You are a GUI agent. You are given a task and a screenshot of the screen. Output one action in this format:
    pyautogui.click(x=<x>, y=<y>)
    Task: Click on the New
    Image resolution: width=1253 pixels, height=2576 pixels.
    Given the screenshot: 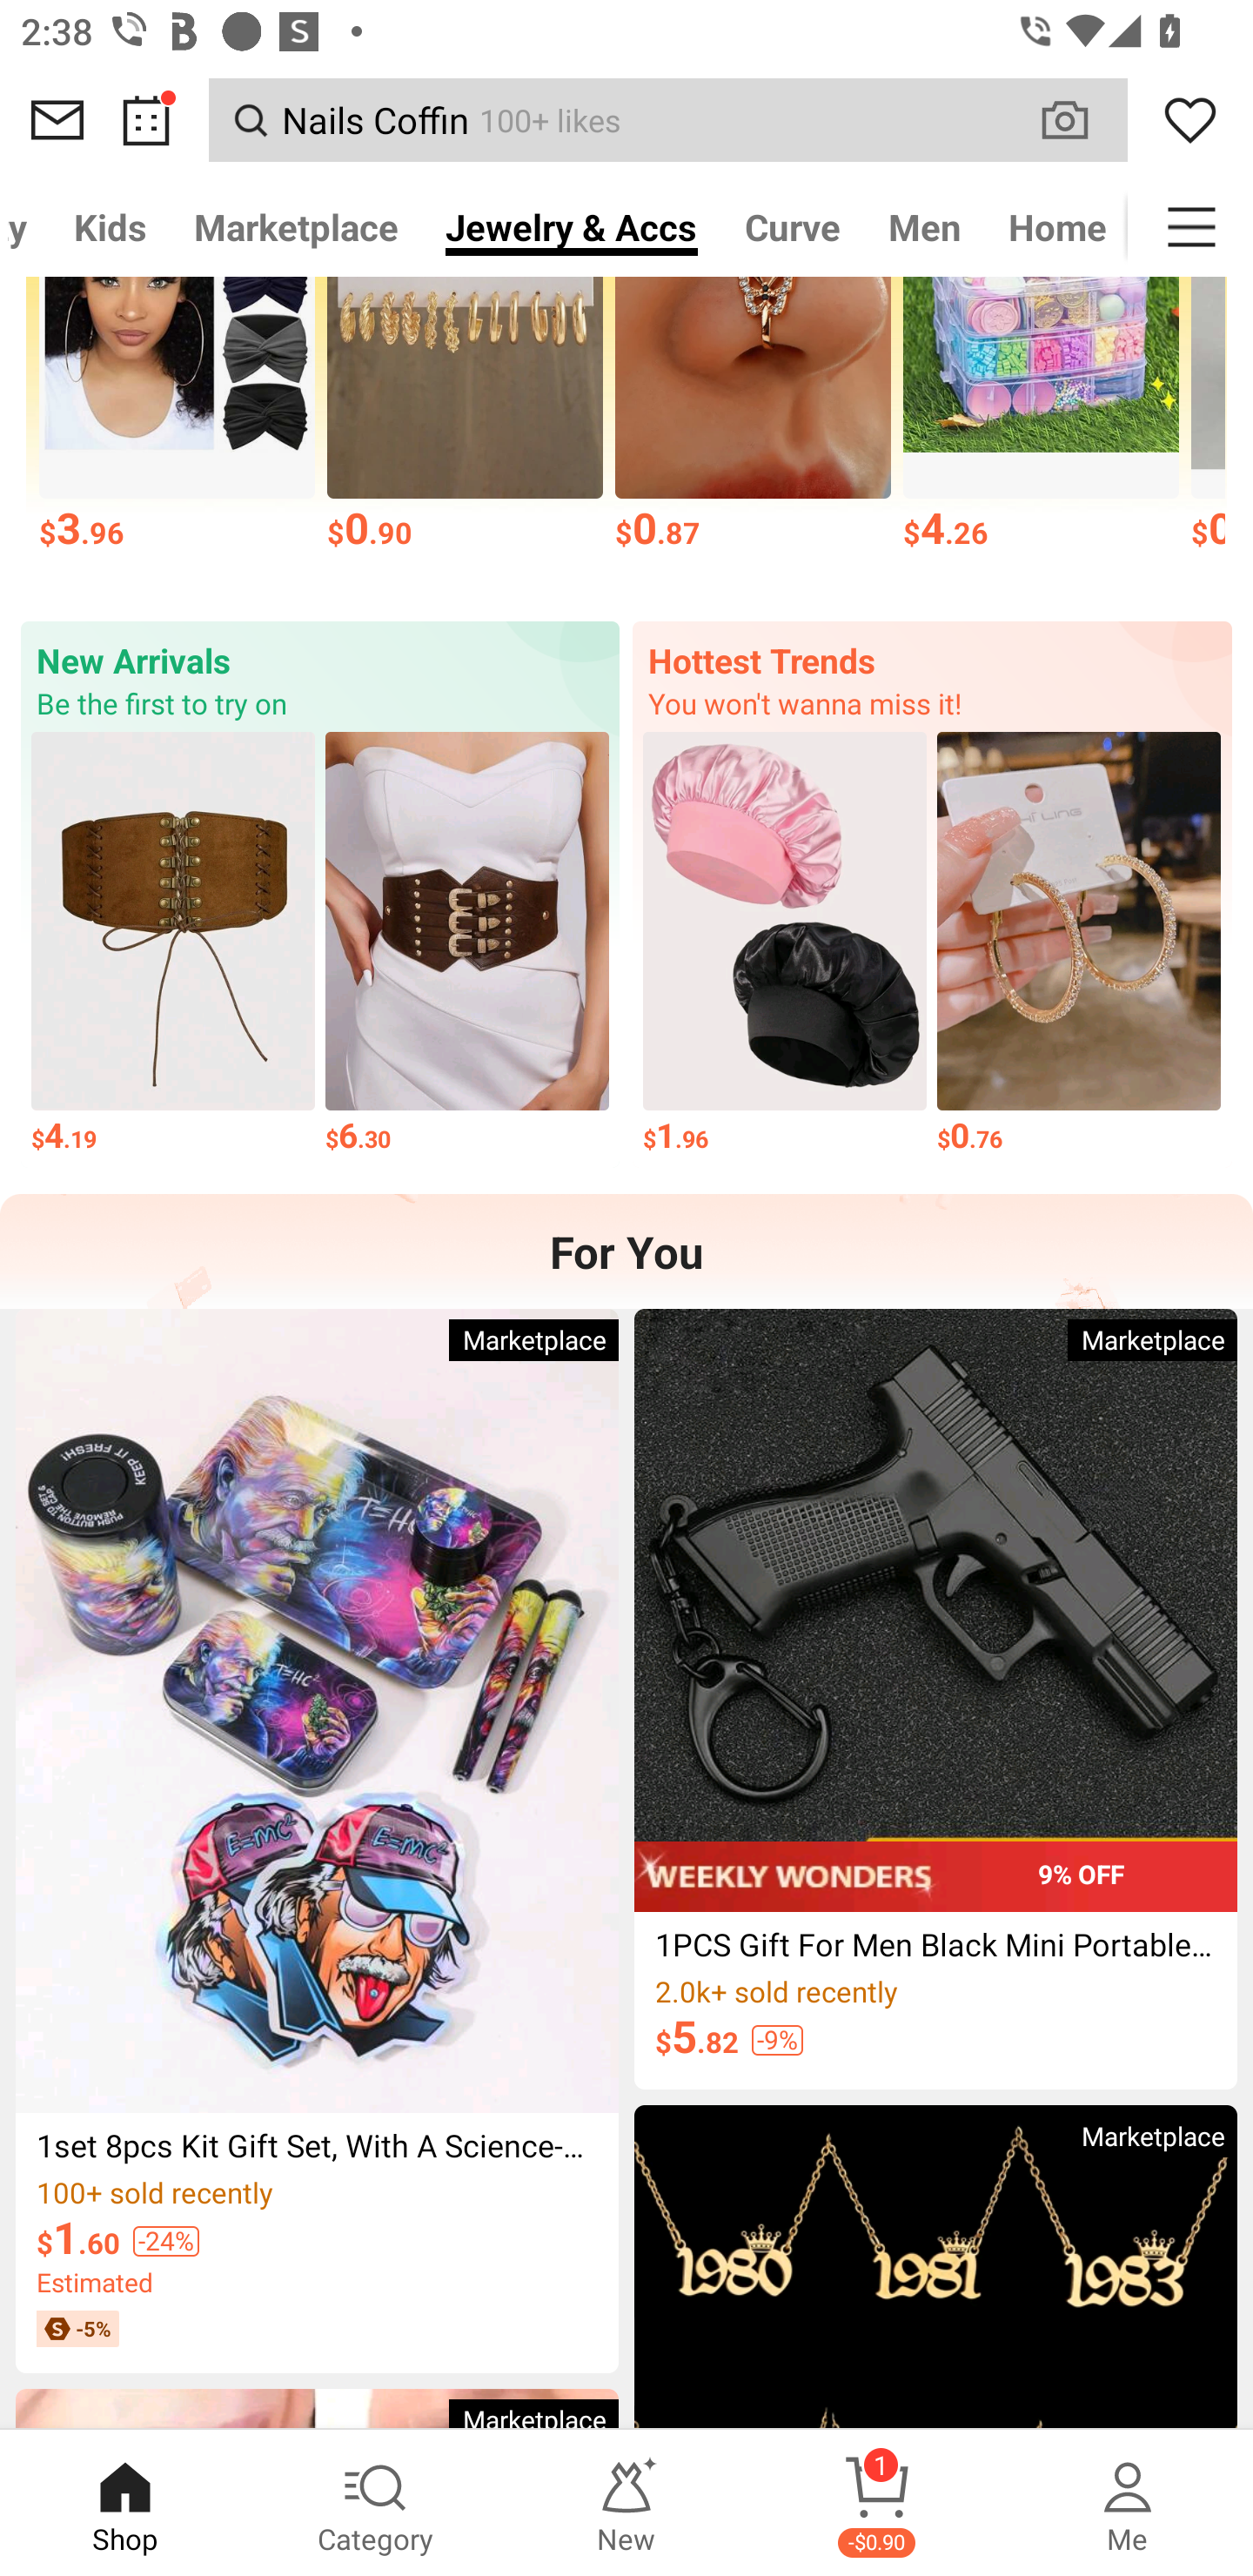 What is the action you would take?
    pyautogui.click(x=626, y=2503)
    